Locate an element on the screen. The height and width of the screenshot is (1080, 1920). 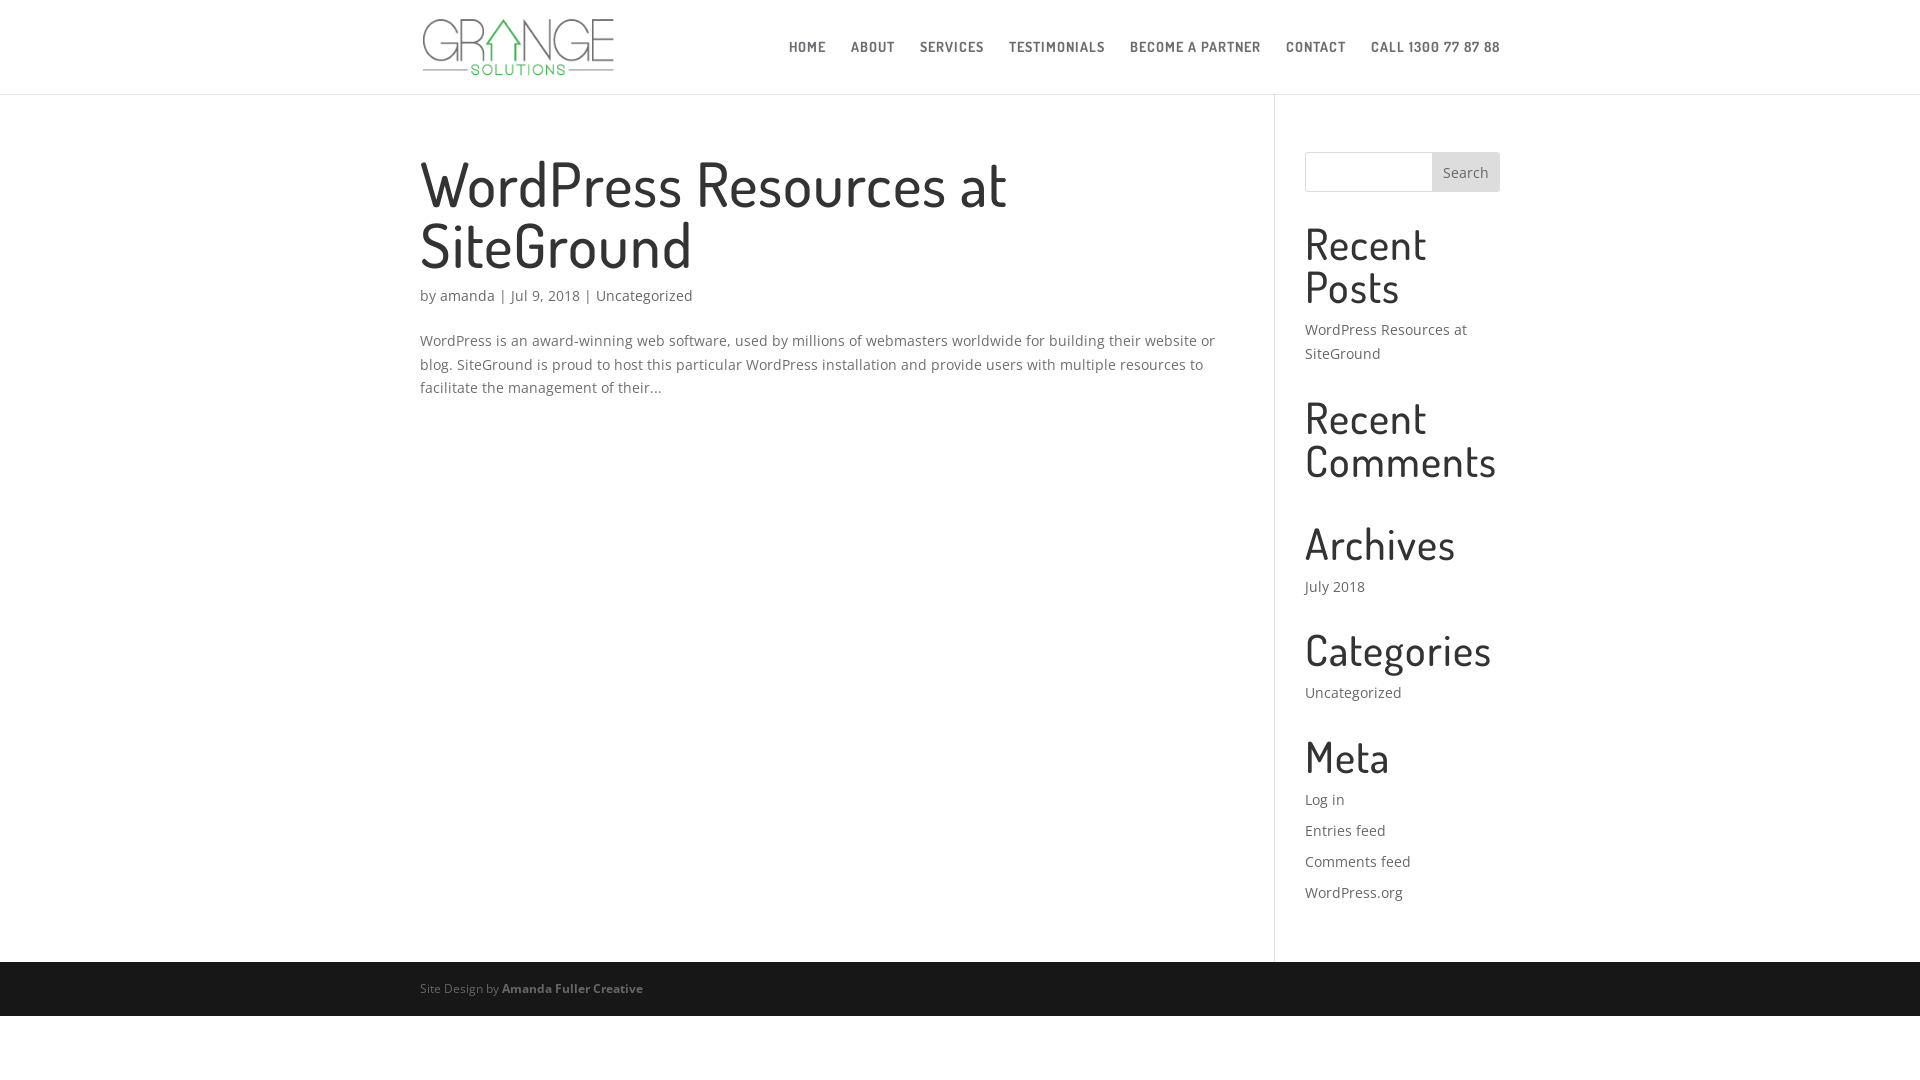
Log in is located at coordinates (1325, 800).